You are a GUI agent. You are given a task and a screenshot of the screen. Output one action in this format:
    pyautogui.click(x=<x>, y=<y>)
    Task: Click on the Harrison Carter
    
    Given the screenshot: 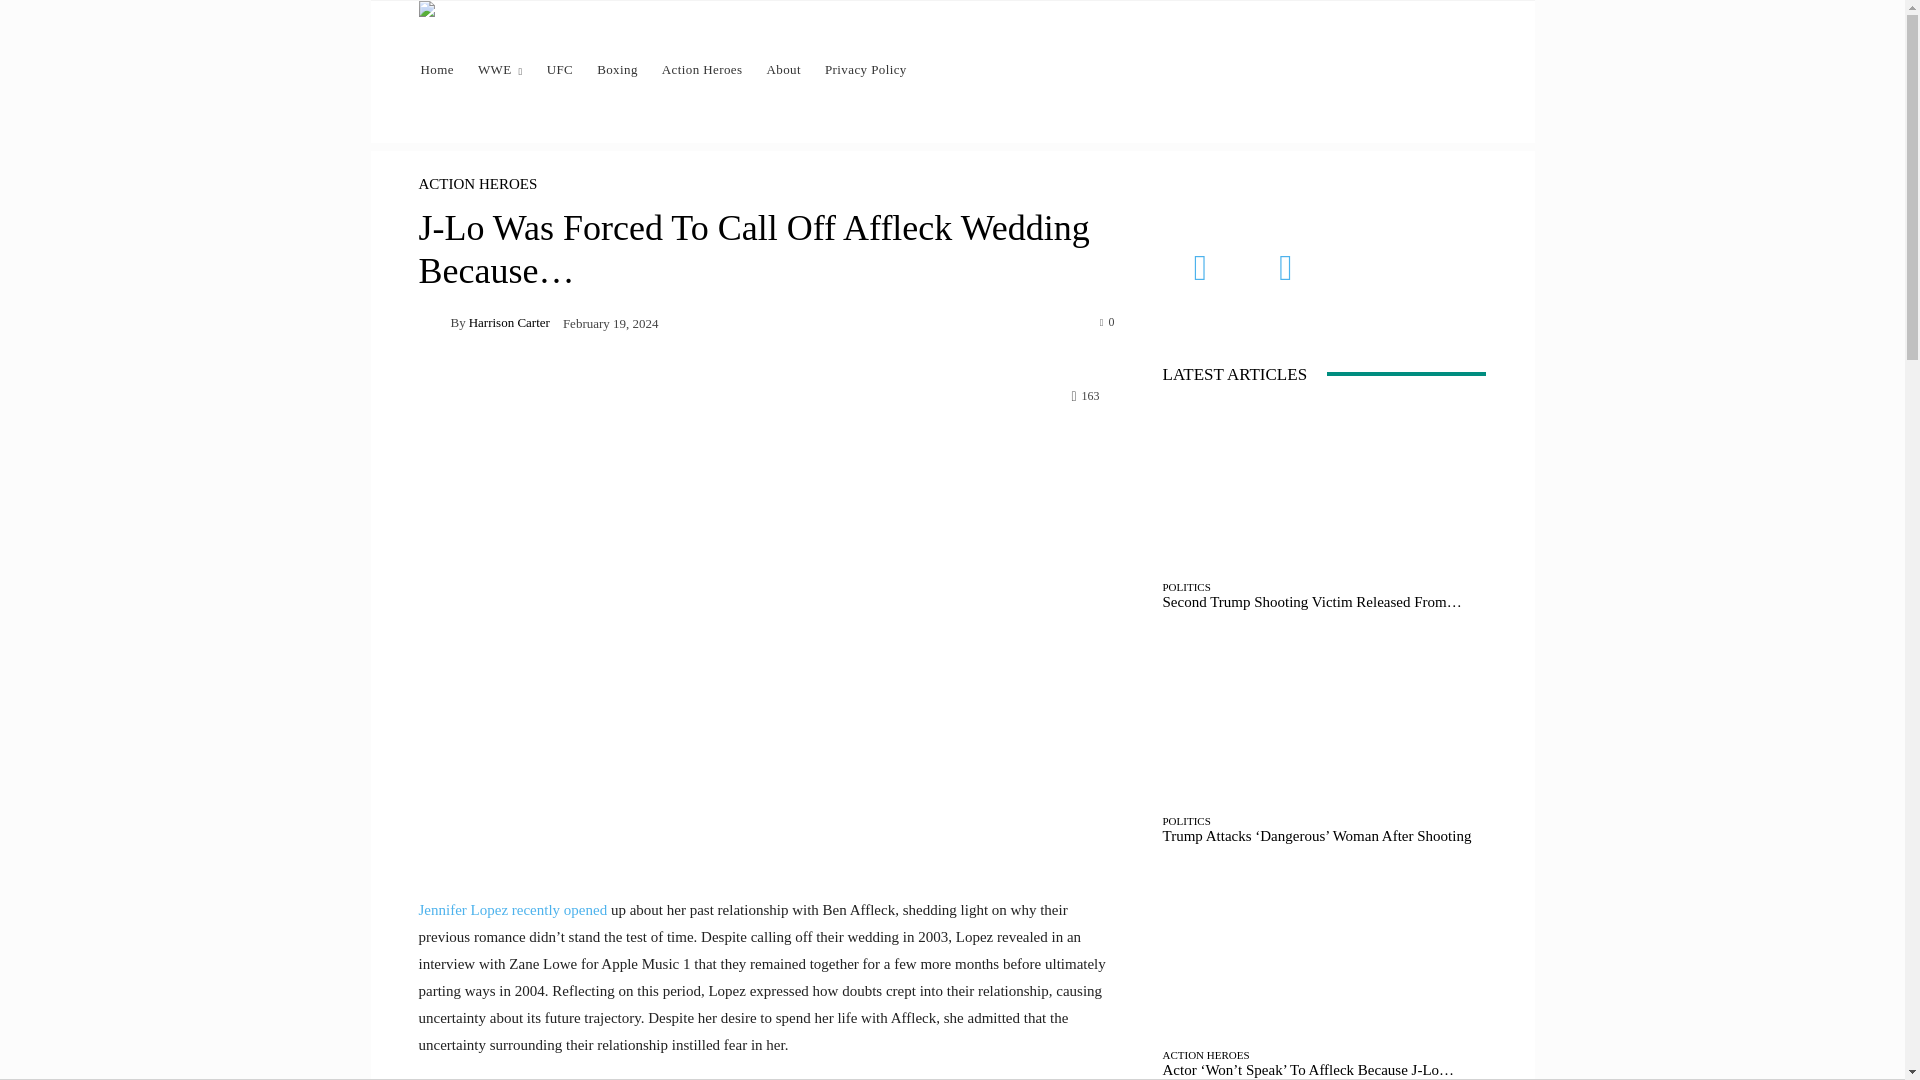 What is the action you would take?
    pyautogui.click(x=508, y=322)
    